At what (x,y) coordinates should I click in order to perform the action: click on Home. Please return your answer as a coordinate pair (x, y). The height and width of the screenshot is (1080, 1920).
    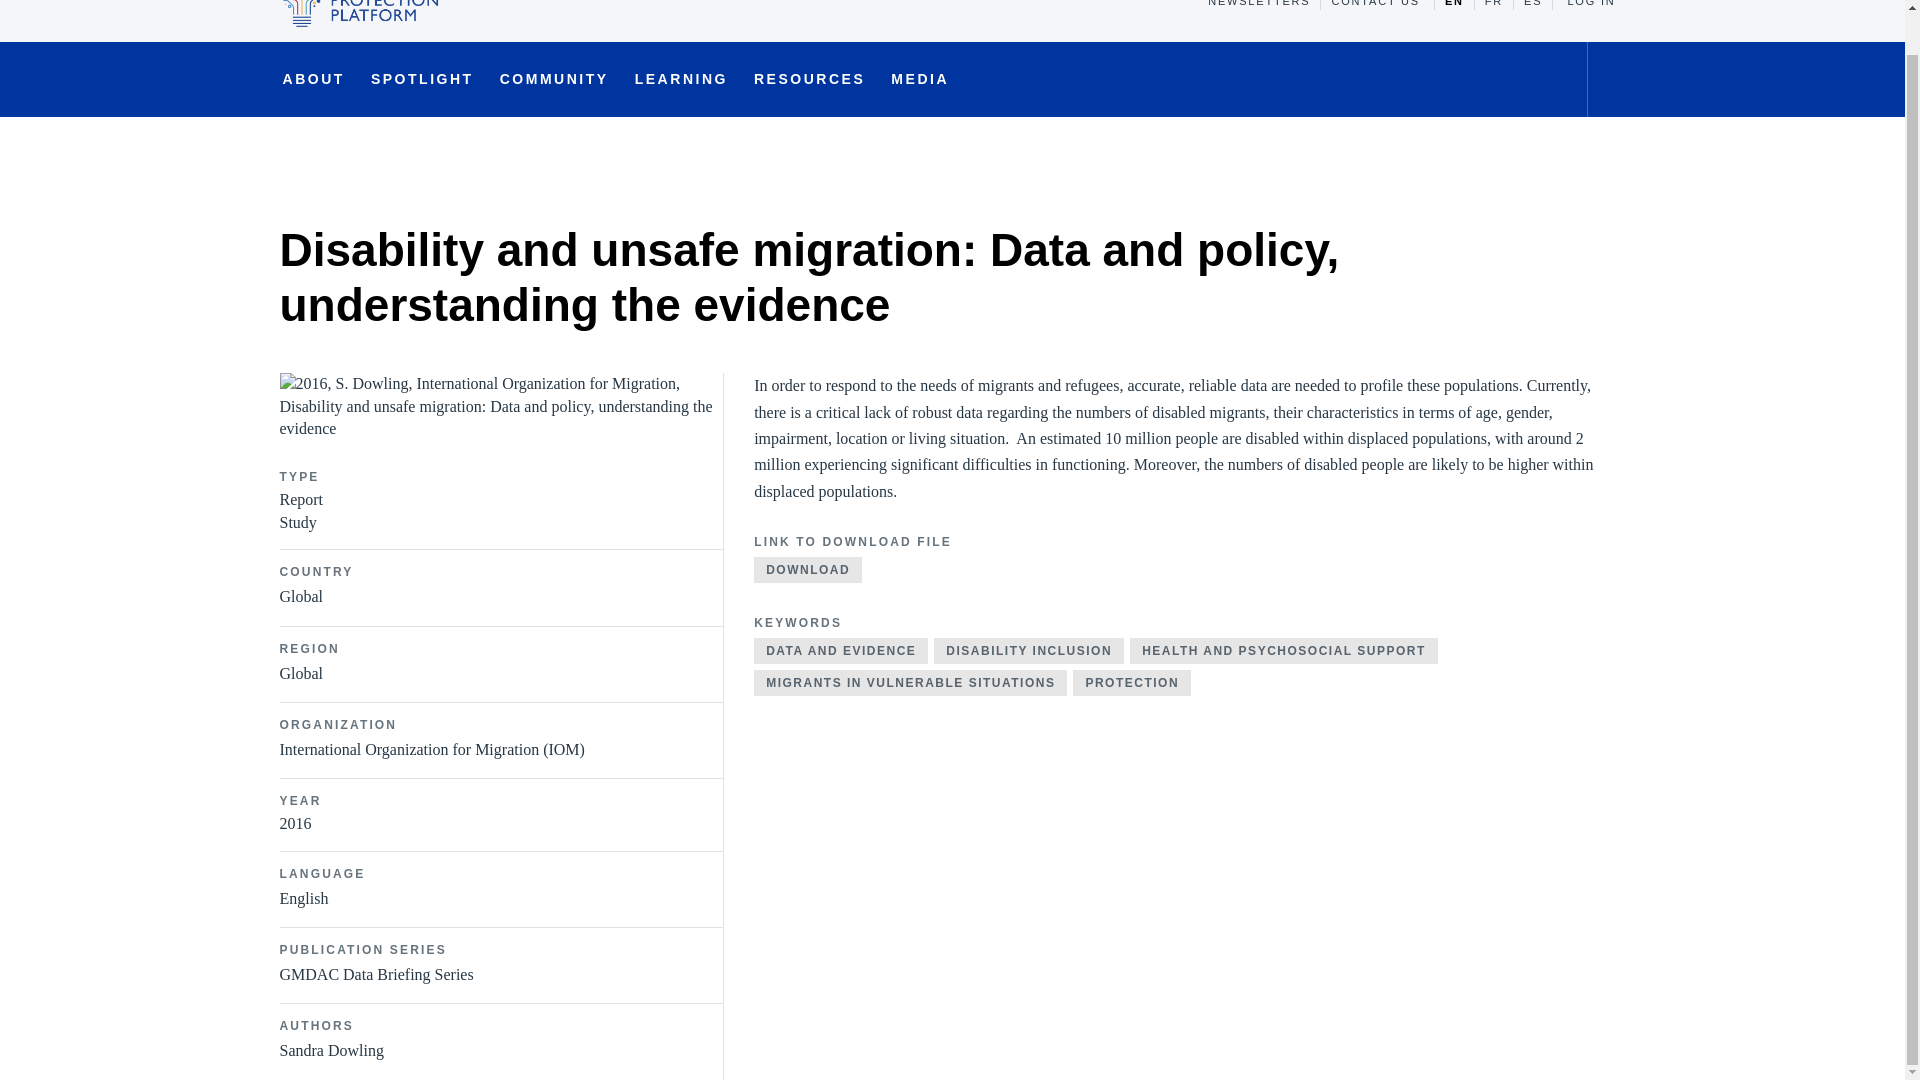
    Looking at the image, I should click on (286, 157).